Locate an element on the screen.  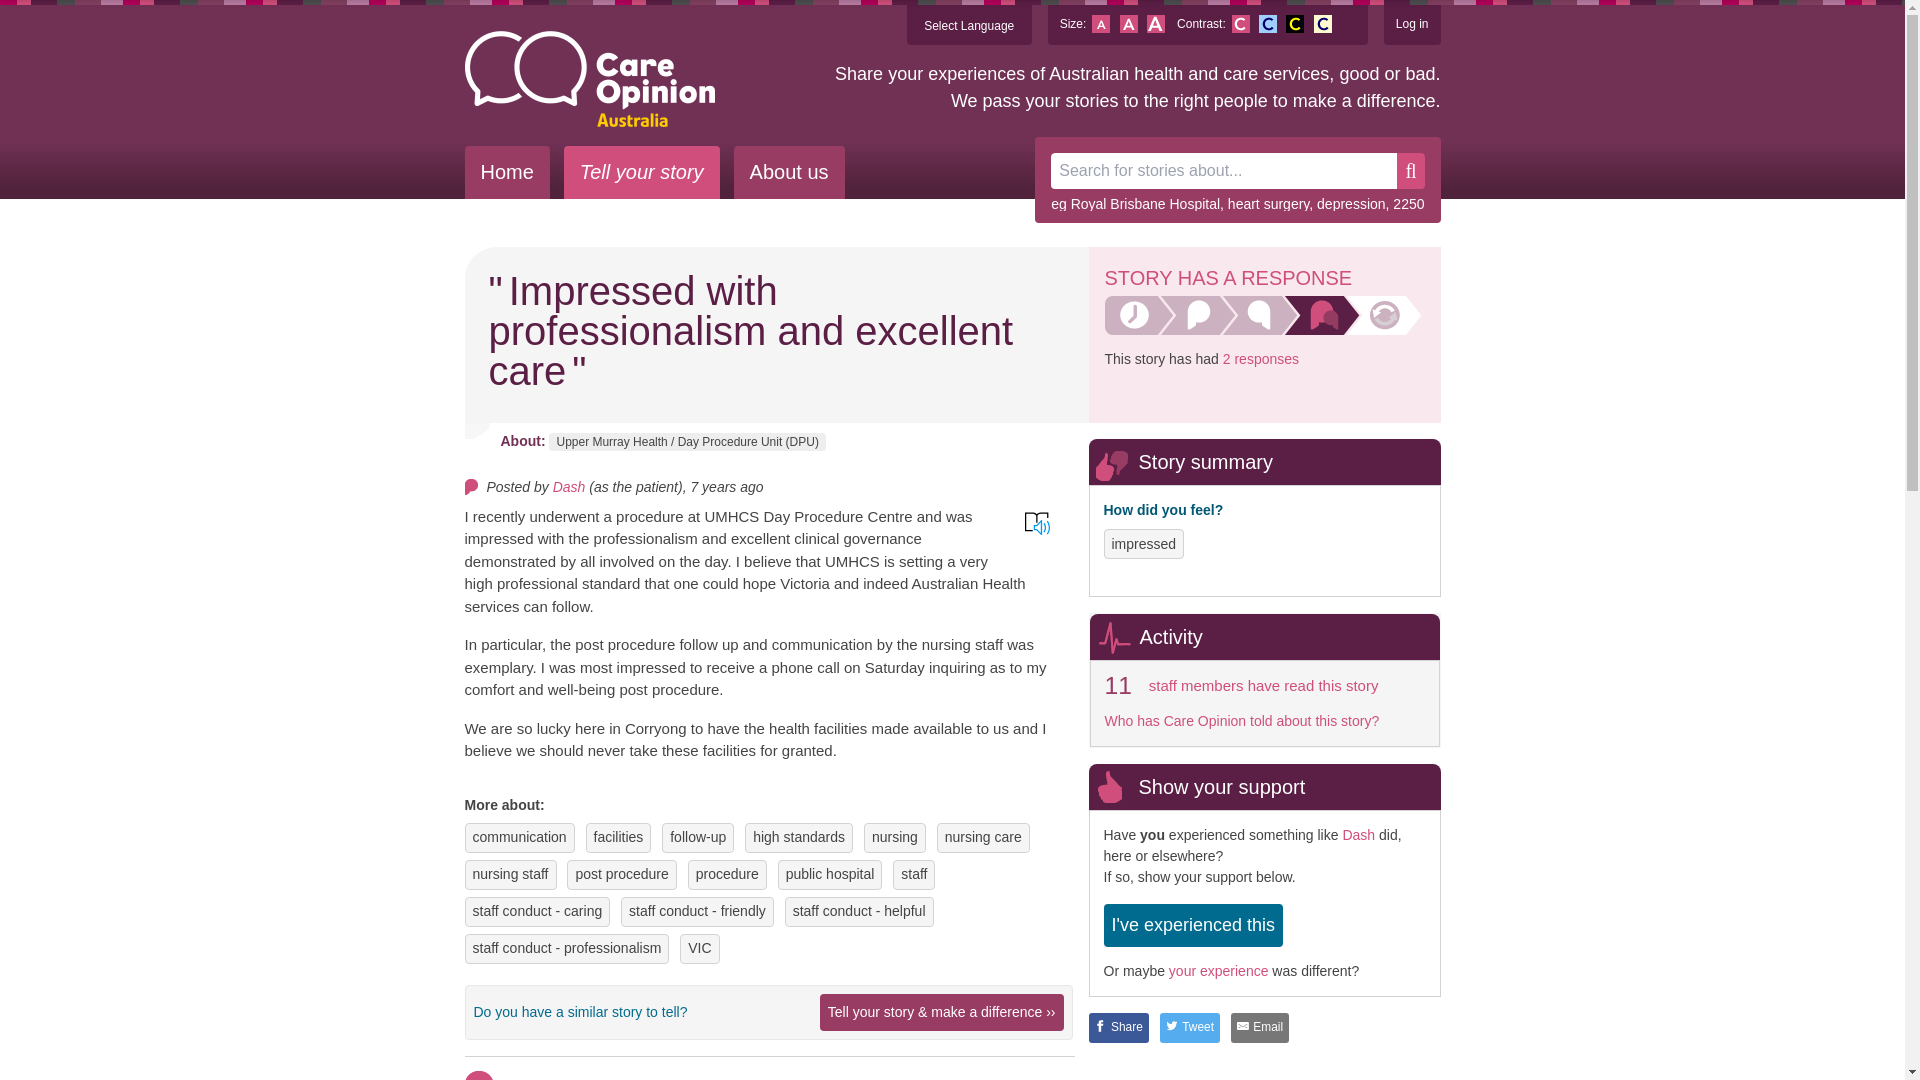
public hospital is located at coordinates (830, 874).